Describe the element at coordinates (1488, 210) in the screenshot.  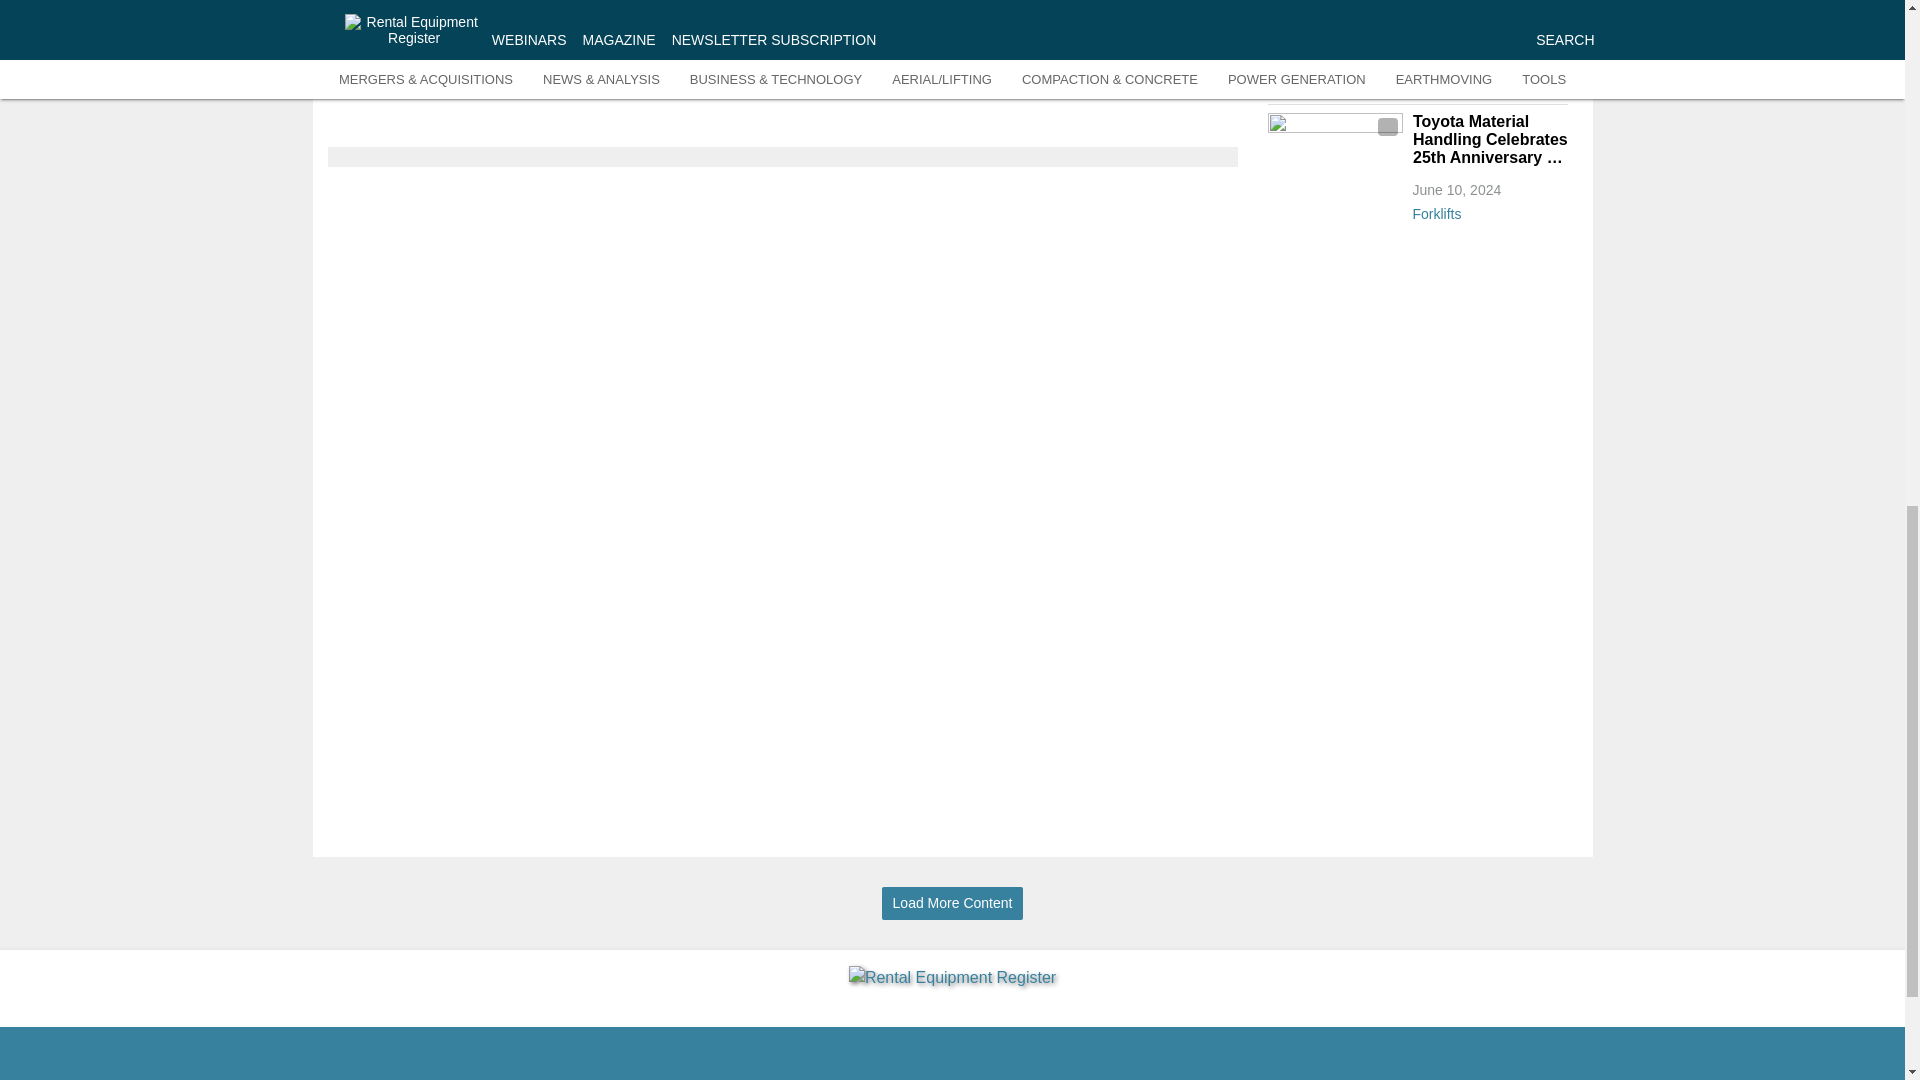
I see `Forklifts` at that location.